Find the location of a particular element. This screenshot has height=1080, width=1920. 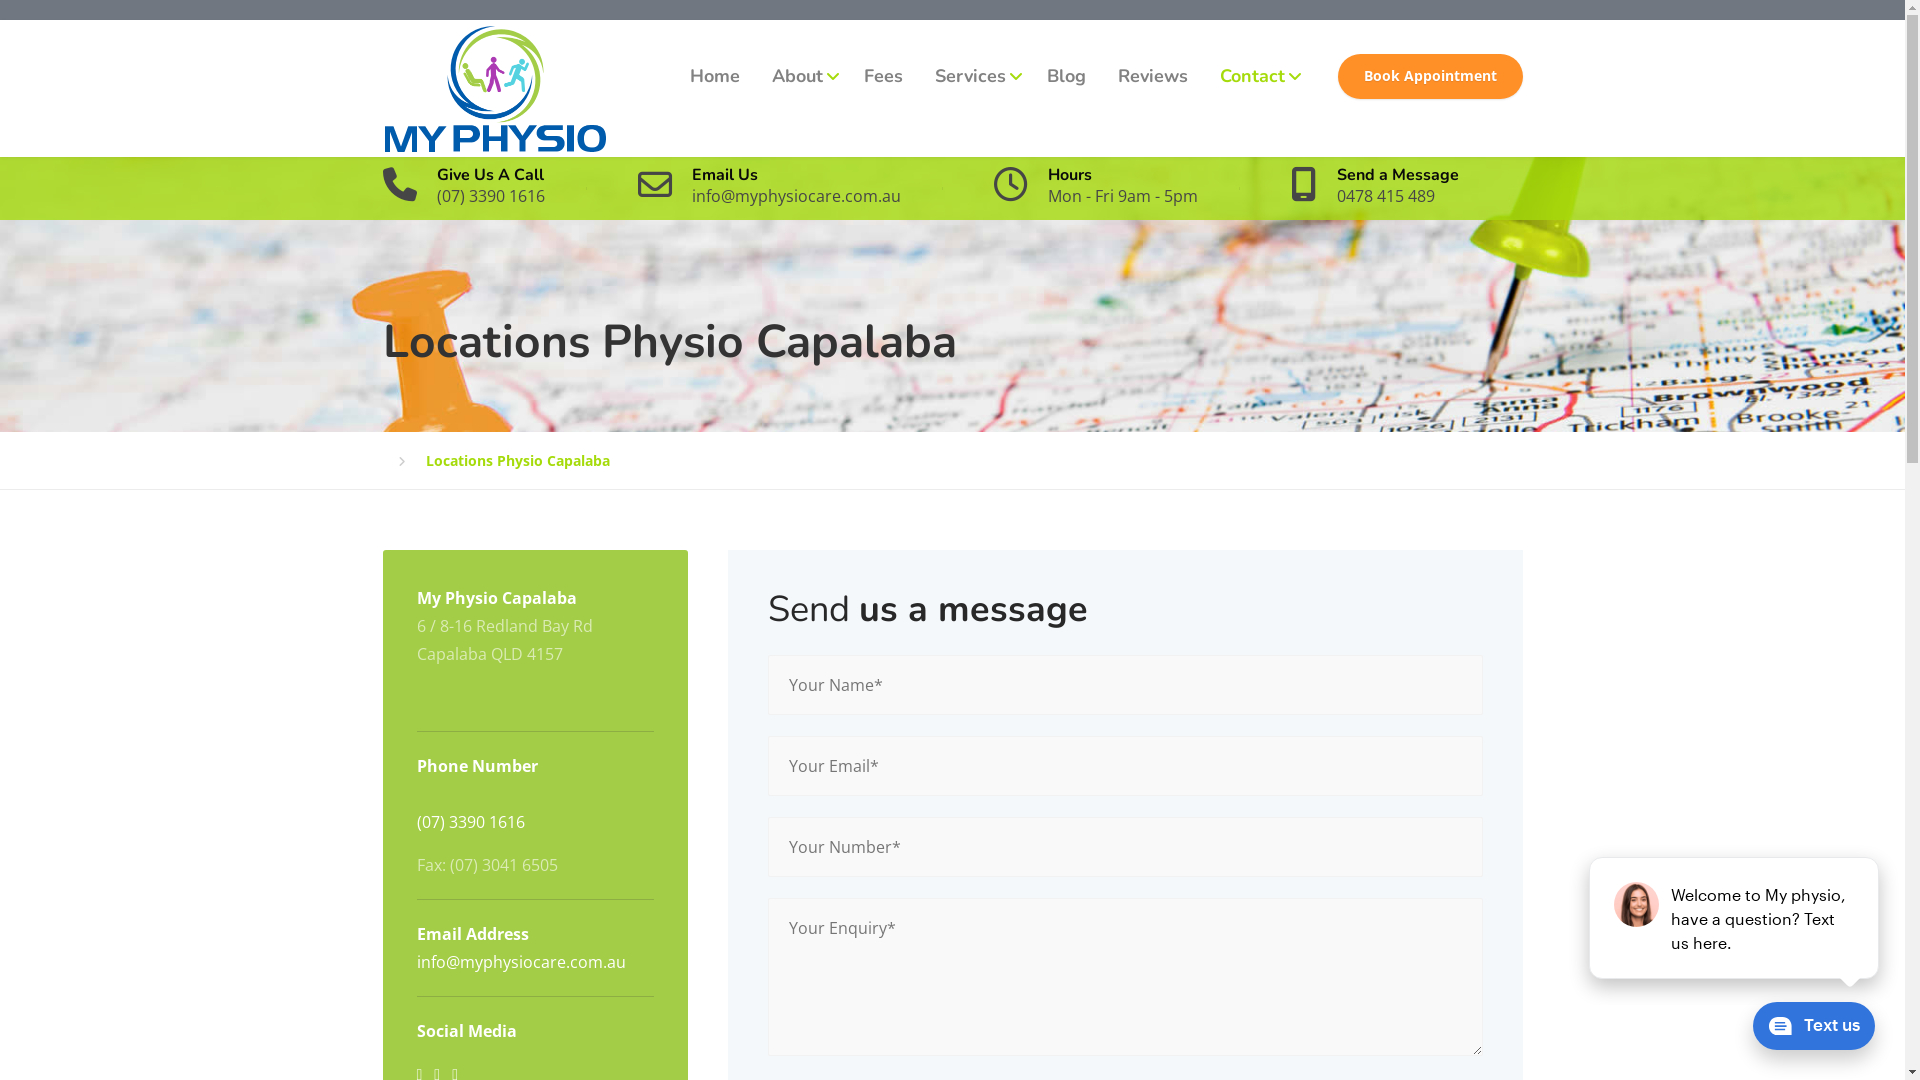

info@myphysiocare.com.au is located at coordinates (520, 962).